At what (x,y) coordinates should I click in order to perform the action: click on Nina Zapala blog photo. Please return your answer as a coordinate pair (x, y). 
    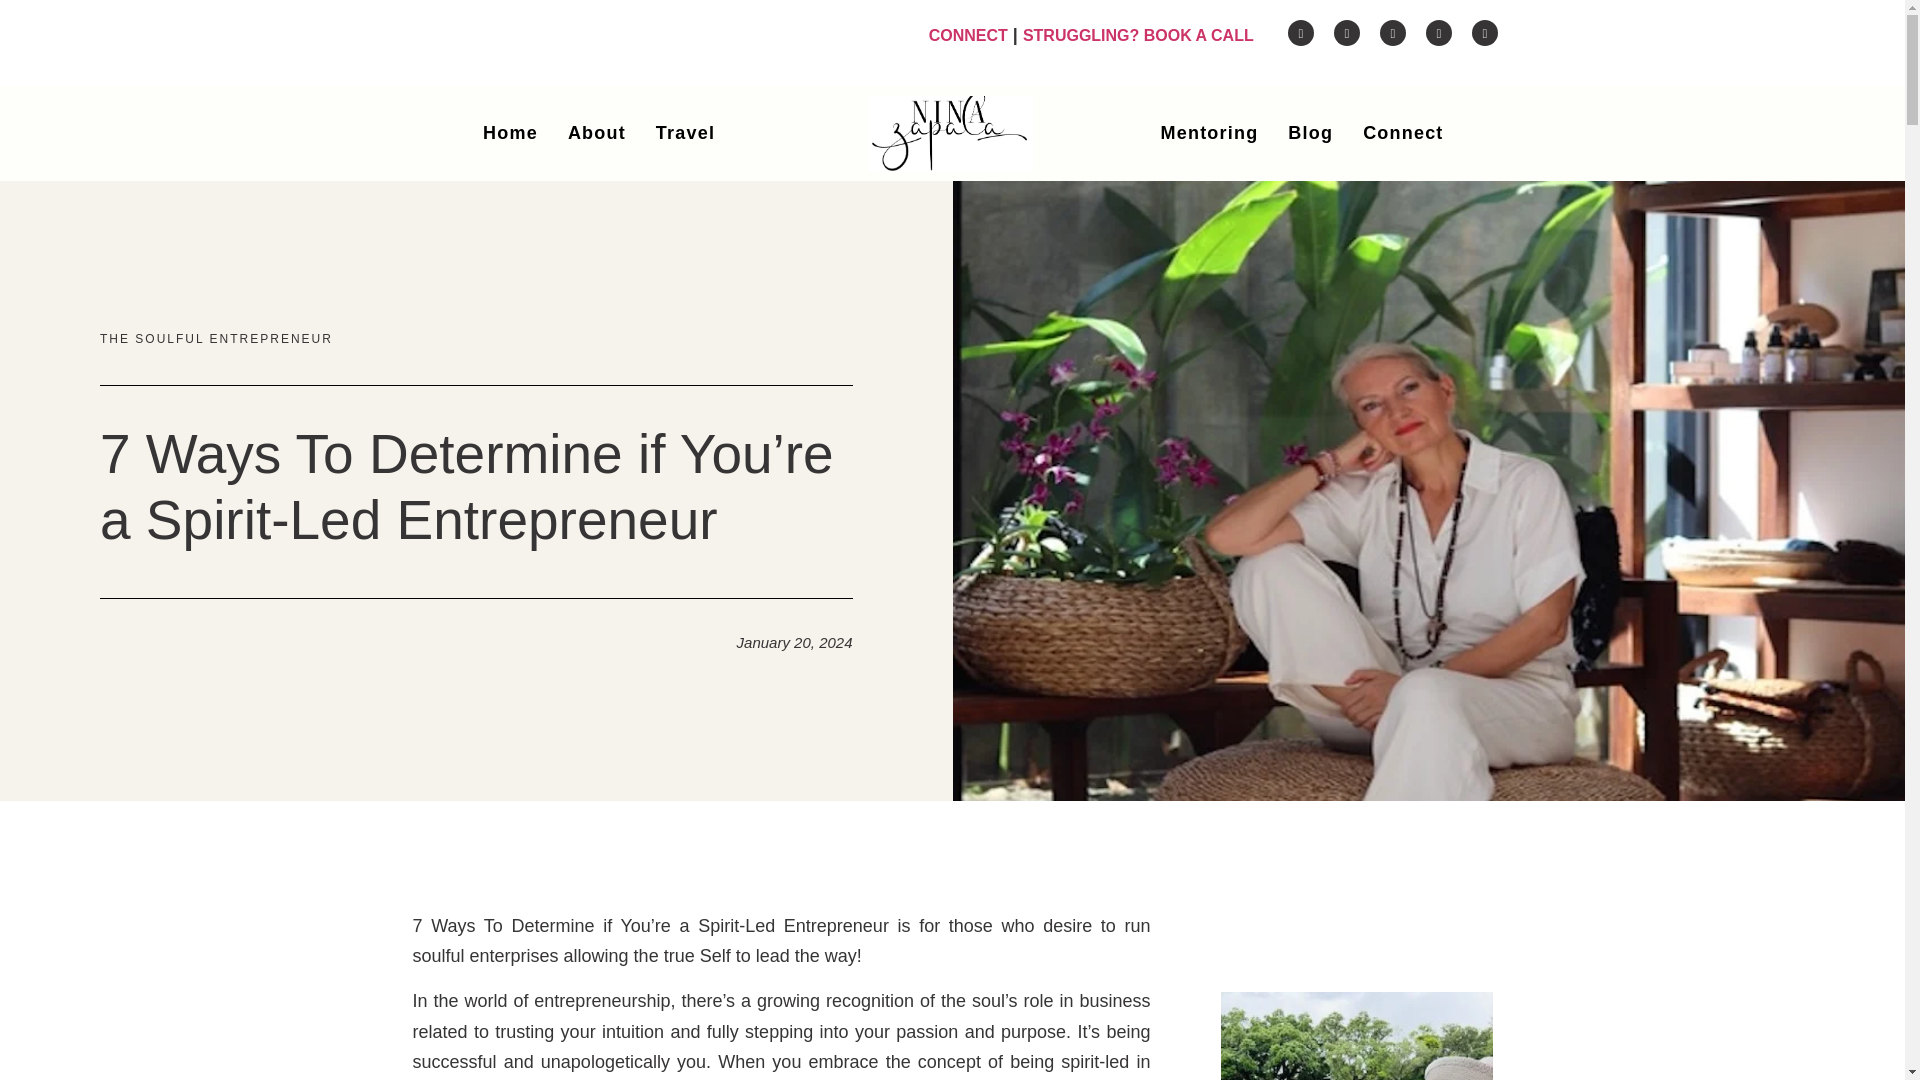
    Looking at the image, I should click on (1355, 1036).